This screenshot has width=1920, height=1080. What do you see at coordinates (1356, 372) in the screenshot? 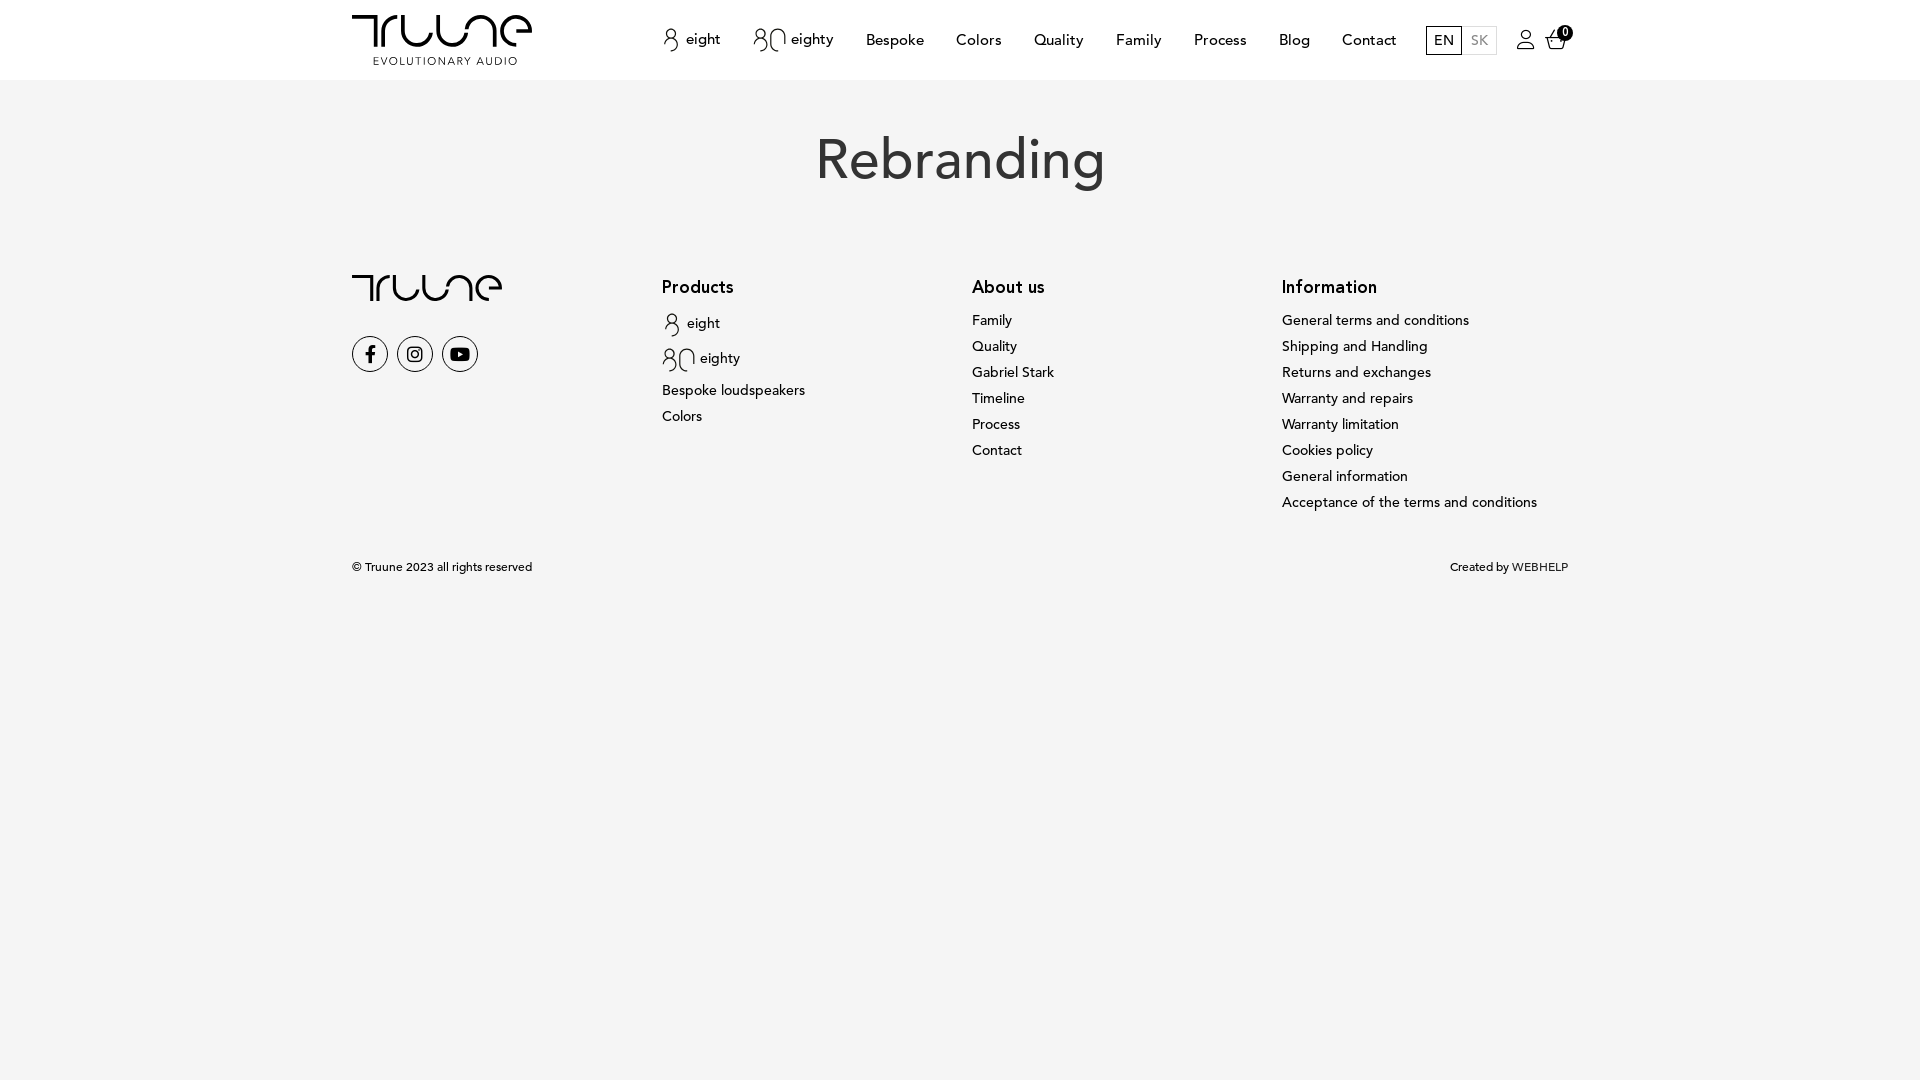
I see `Returns and exchanges` at bounding box center [1356, 372].